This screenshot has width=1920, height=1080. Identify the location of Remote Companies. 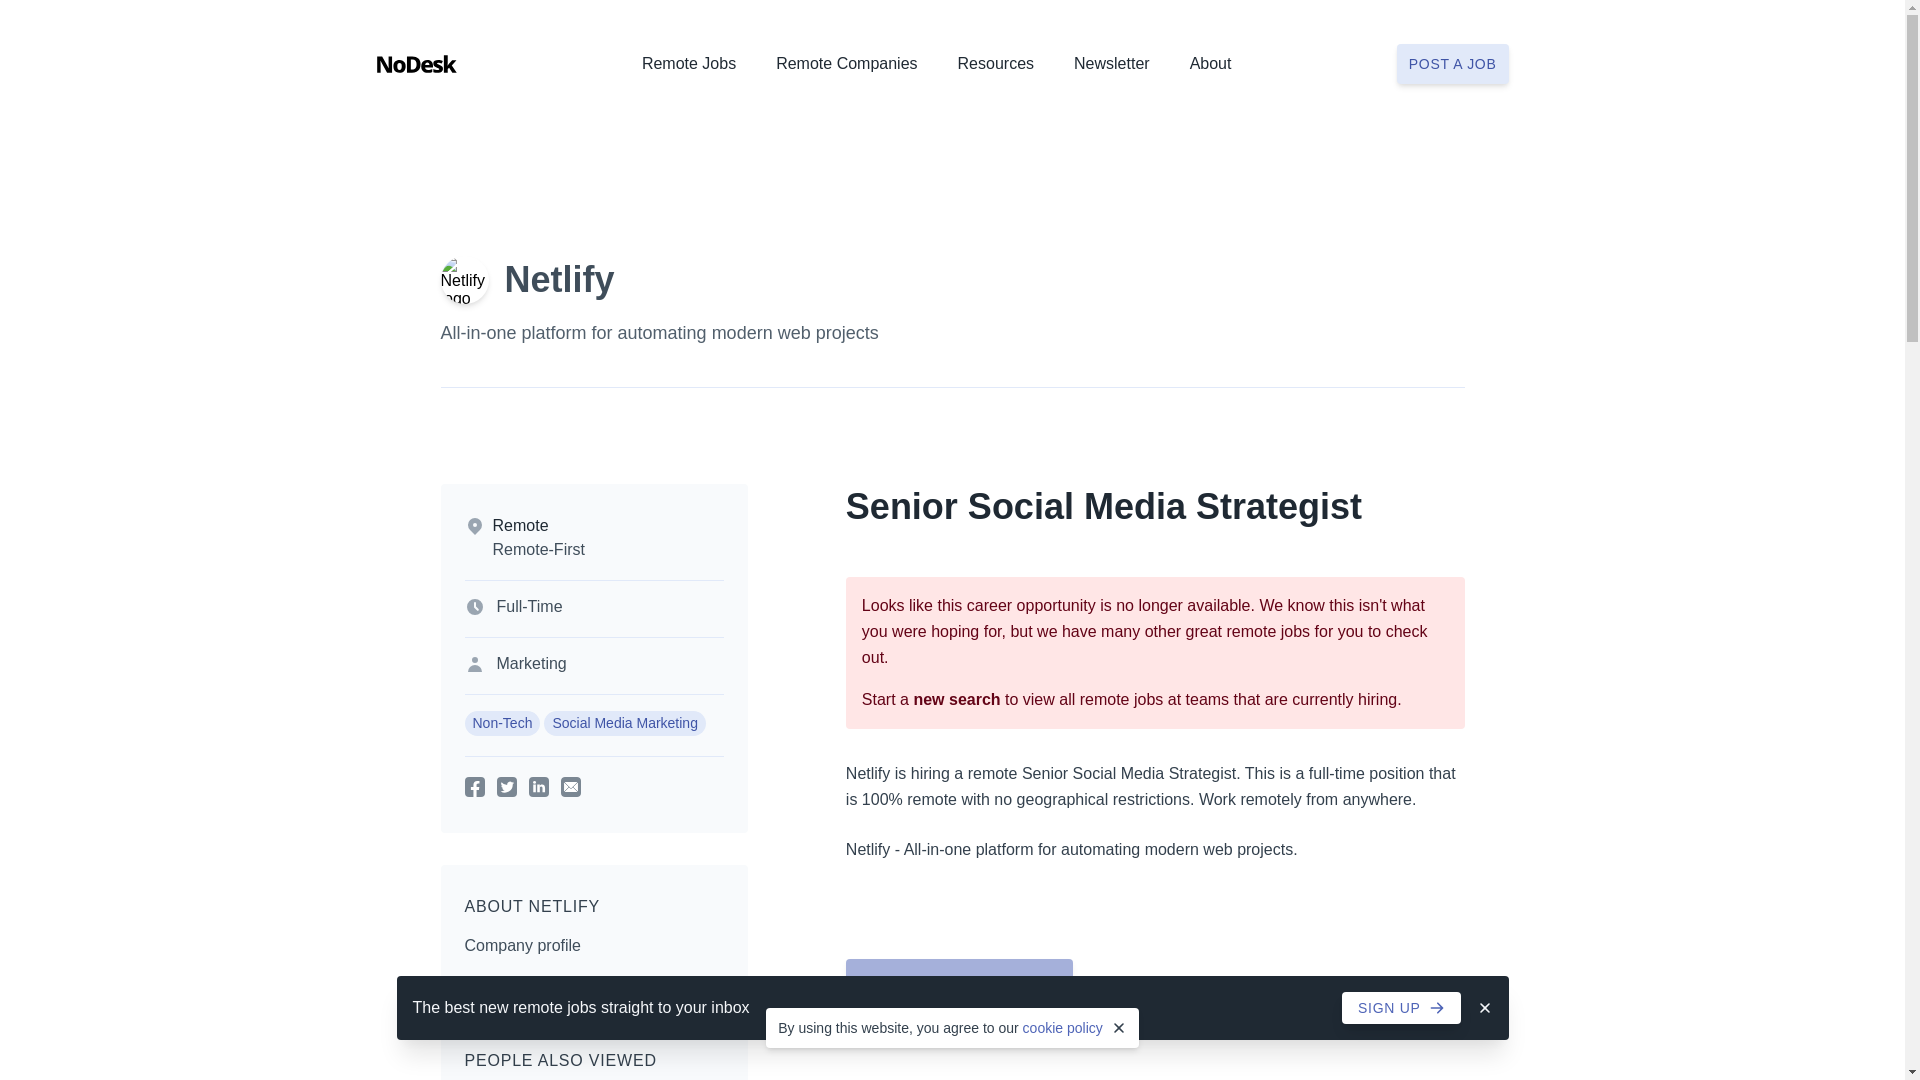
(846, 68).